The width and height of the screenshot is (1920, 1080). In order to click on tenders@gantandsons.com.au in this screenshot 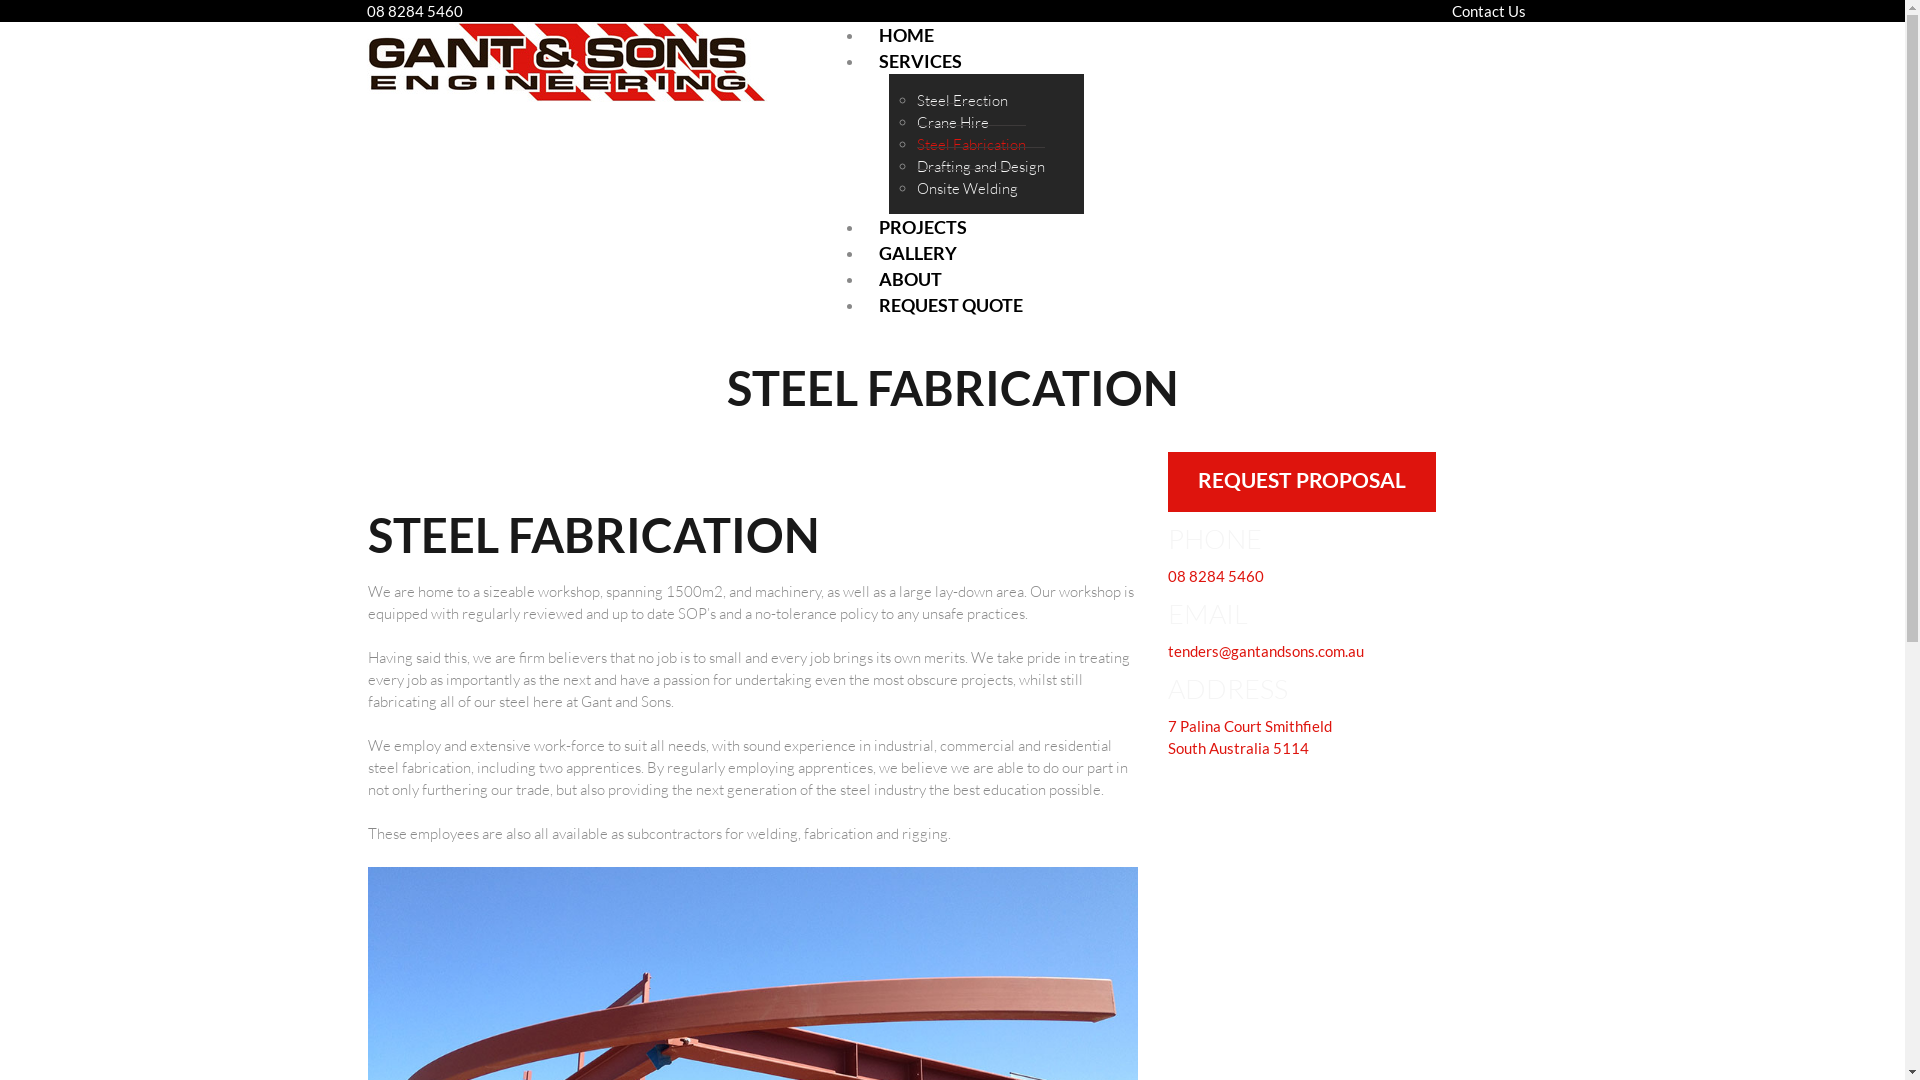, I will do `click(1266, 651)`.